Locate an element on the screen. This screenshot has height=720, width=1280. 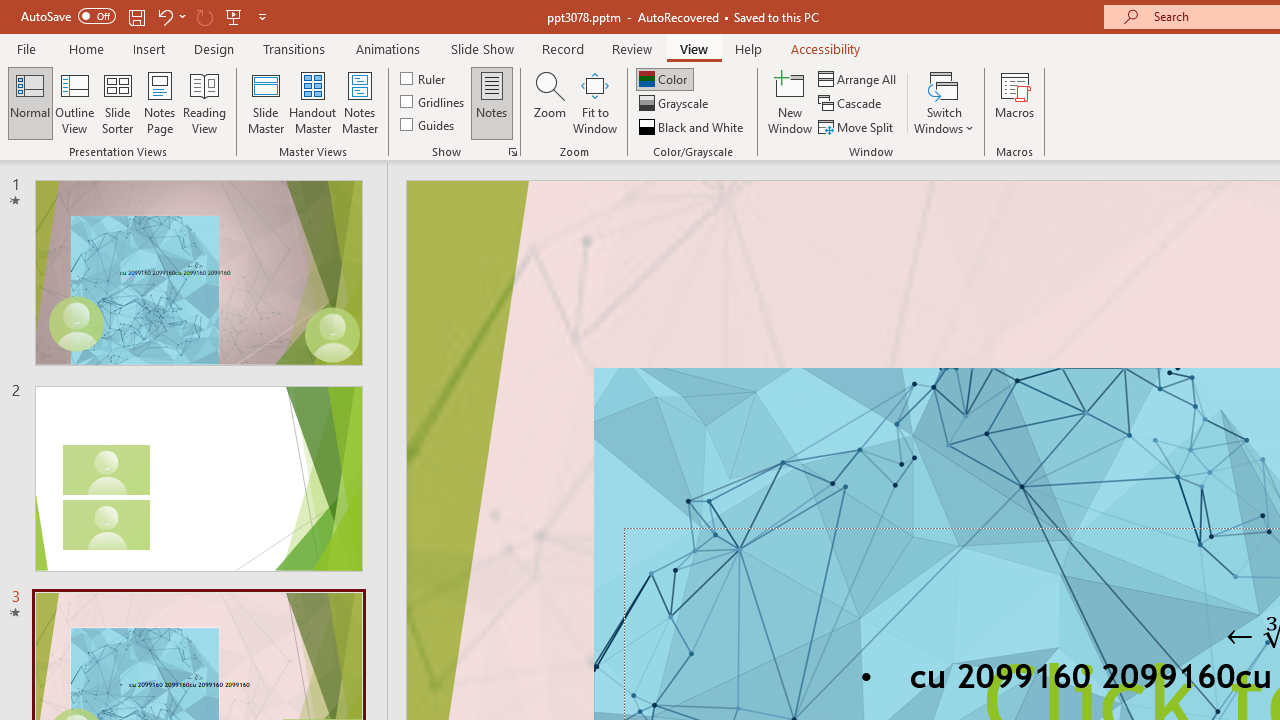
Slide is located at coordinates (198, 478).